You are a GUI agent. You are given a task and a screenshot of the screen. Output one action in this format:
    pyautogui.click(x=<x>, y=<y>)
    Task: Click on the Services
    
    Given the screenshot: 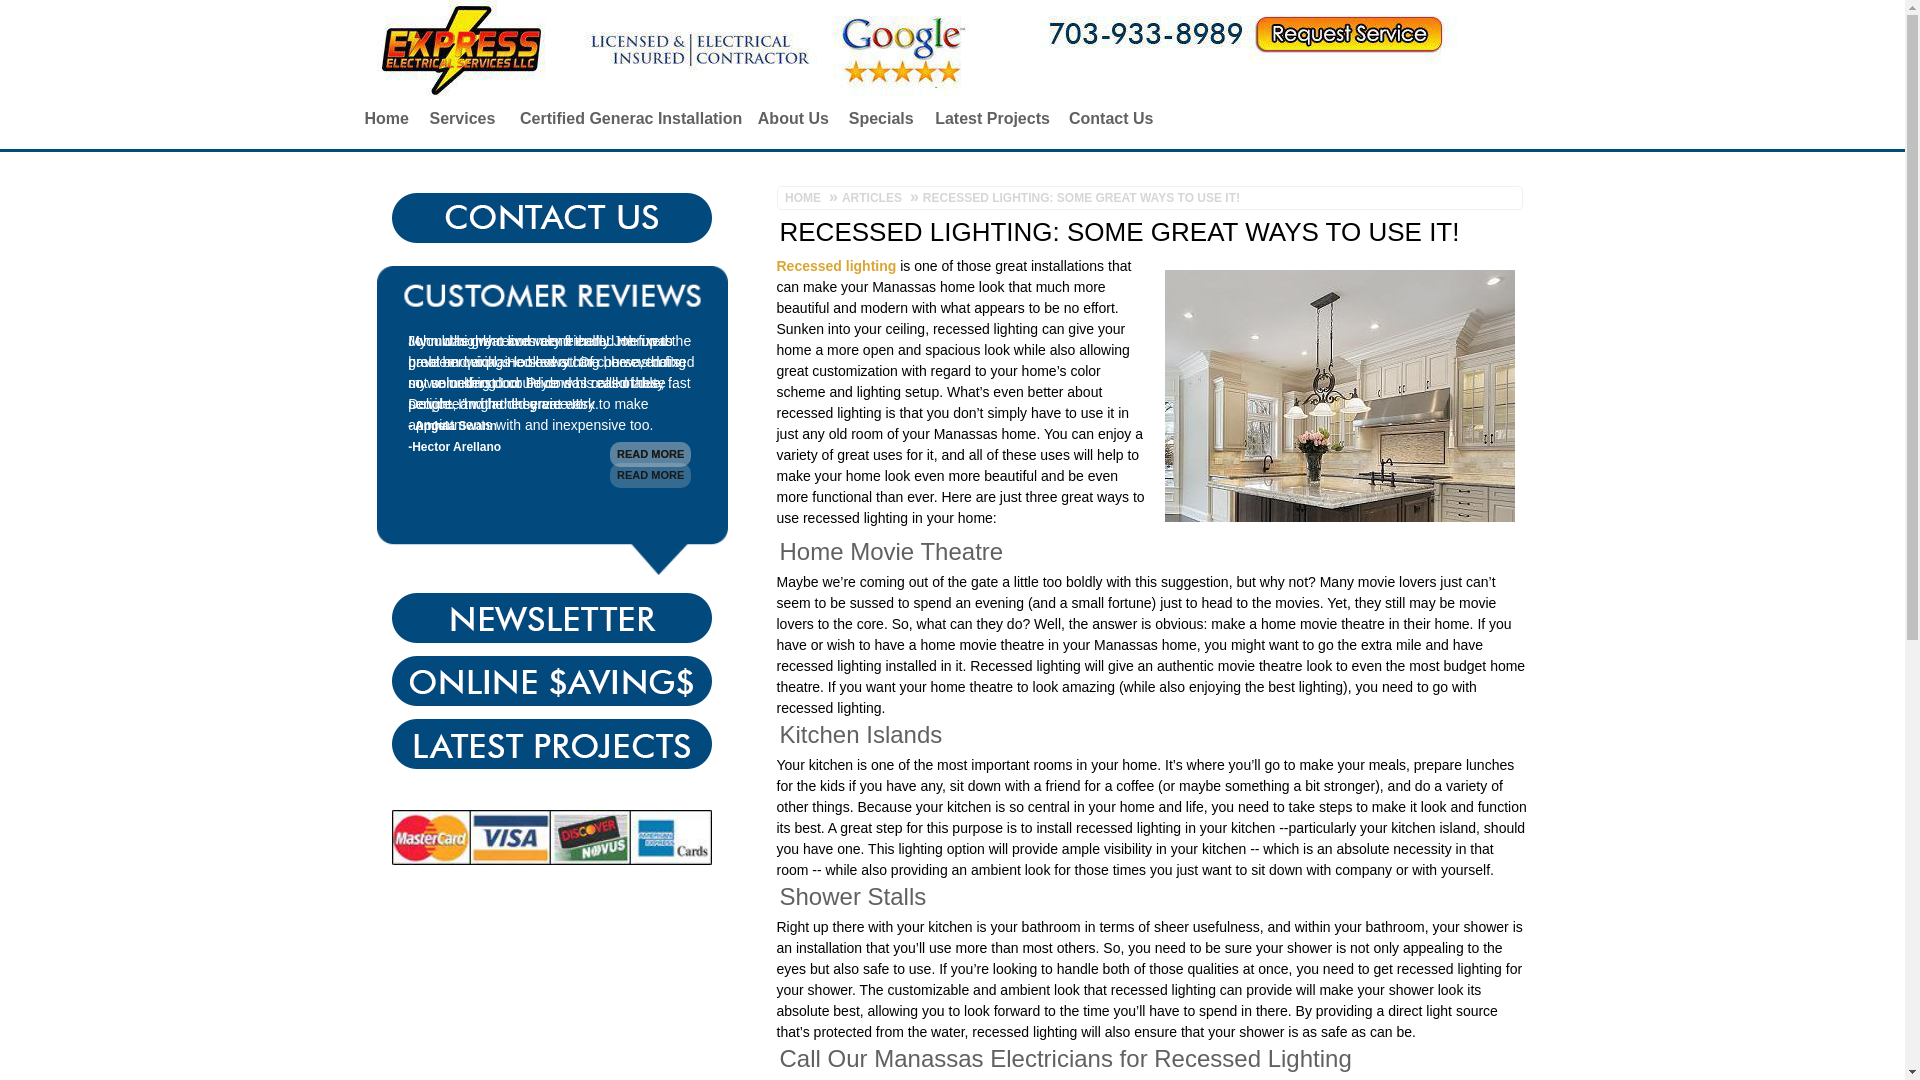 What is the action you would take?
    pyautogui.click(x=460, y=118)
    